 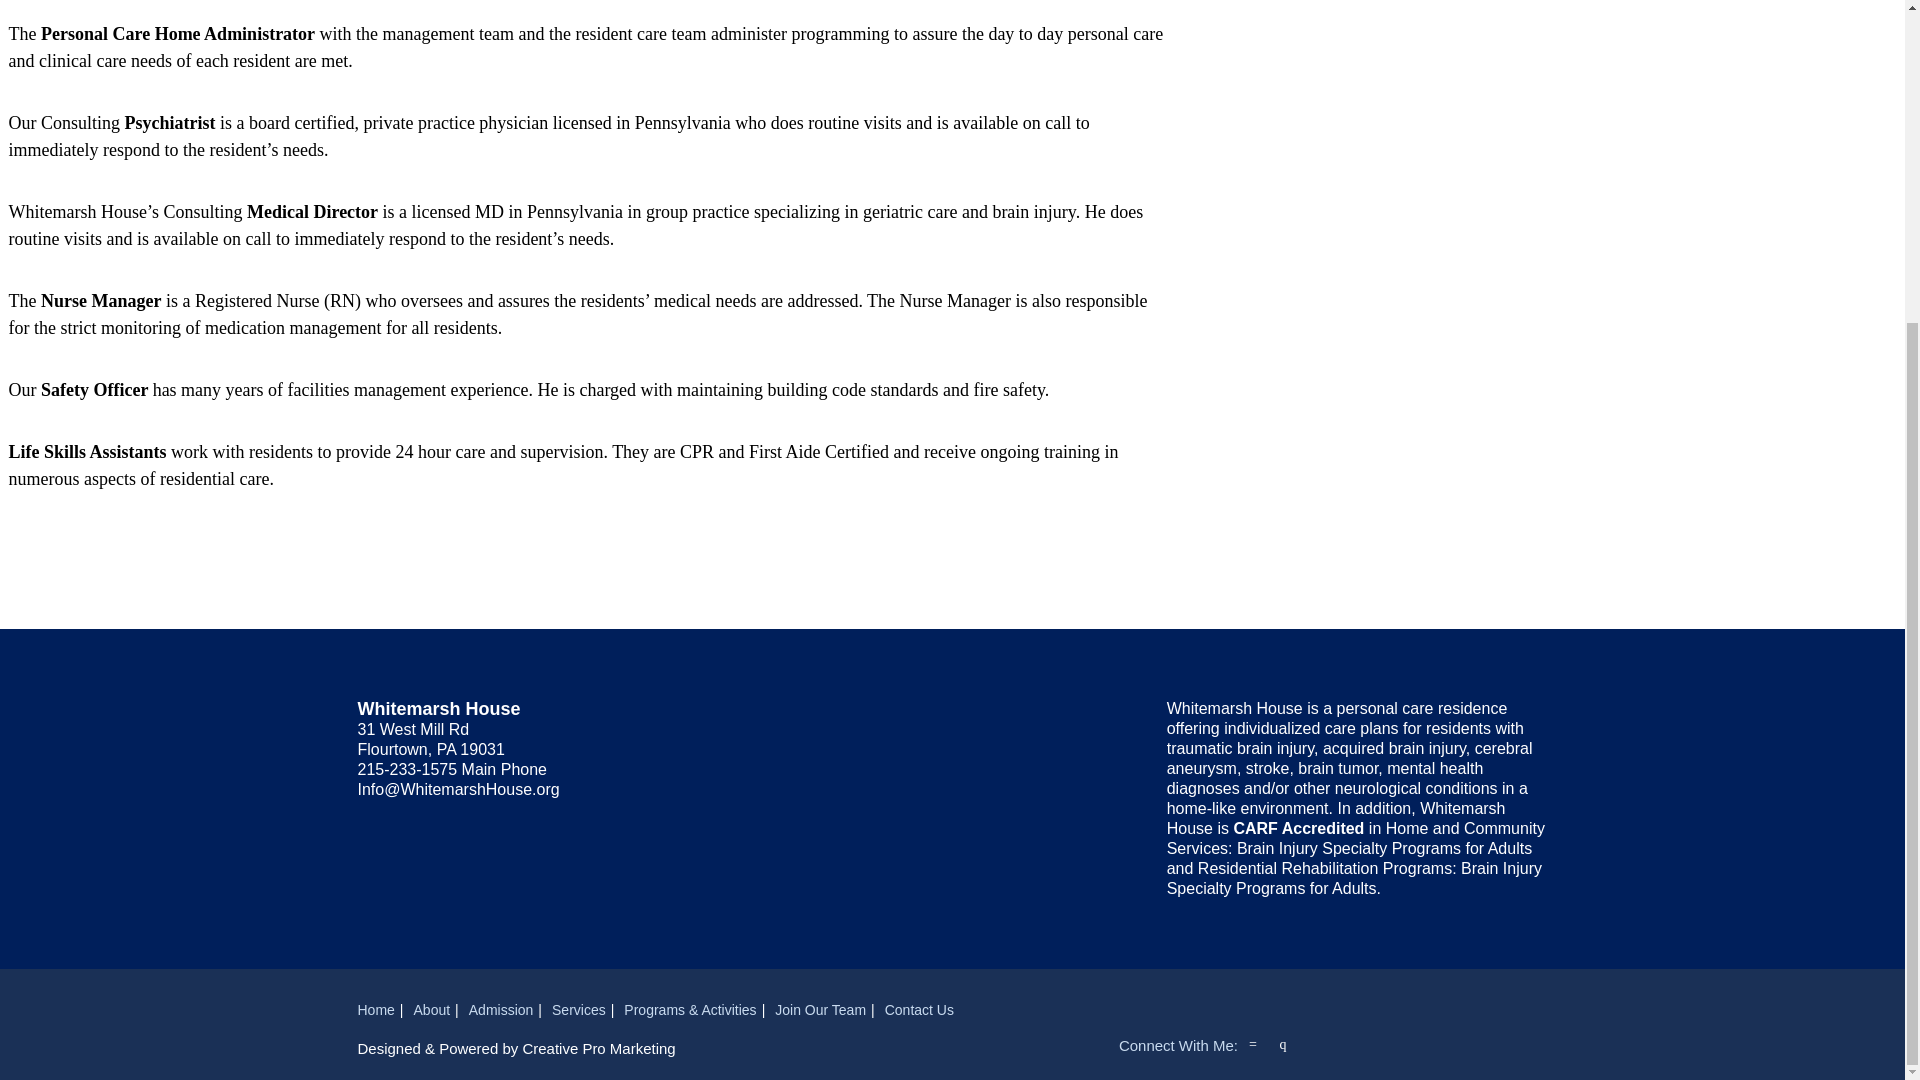 I want to click on Services, so click(x=579, y=1010).